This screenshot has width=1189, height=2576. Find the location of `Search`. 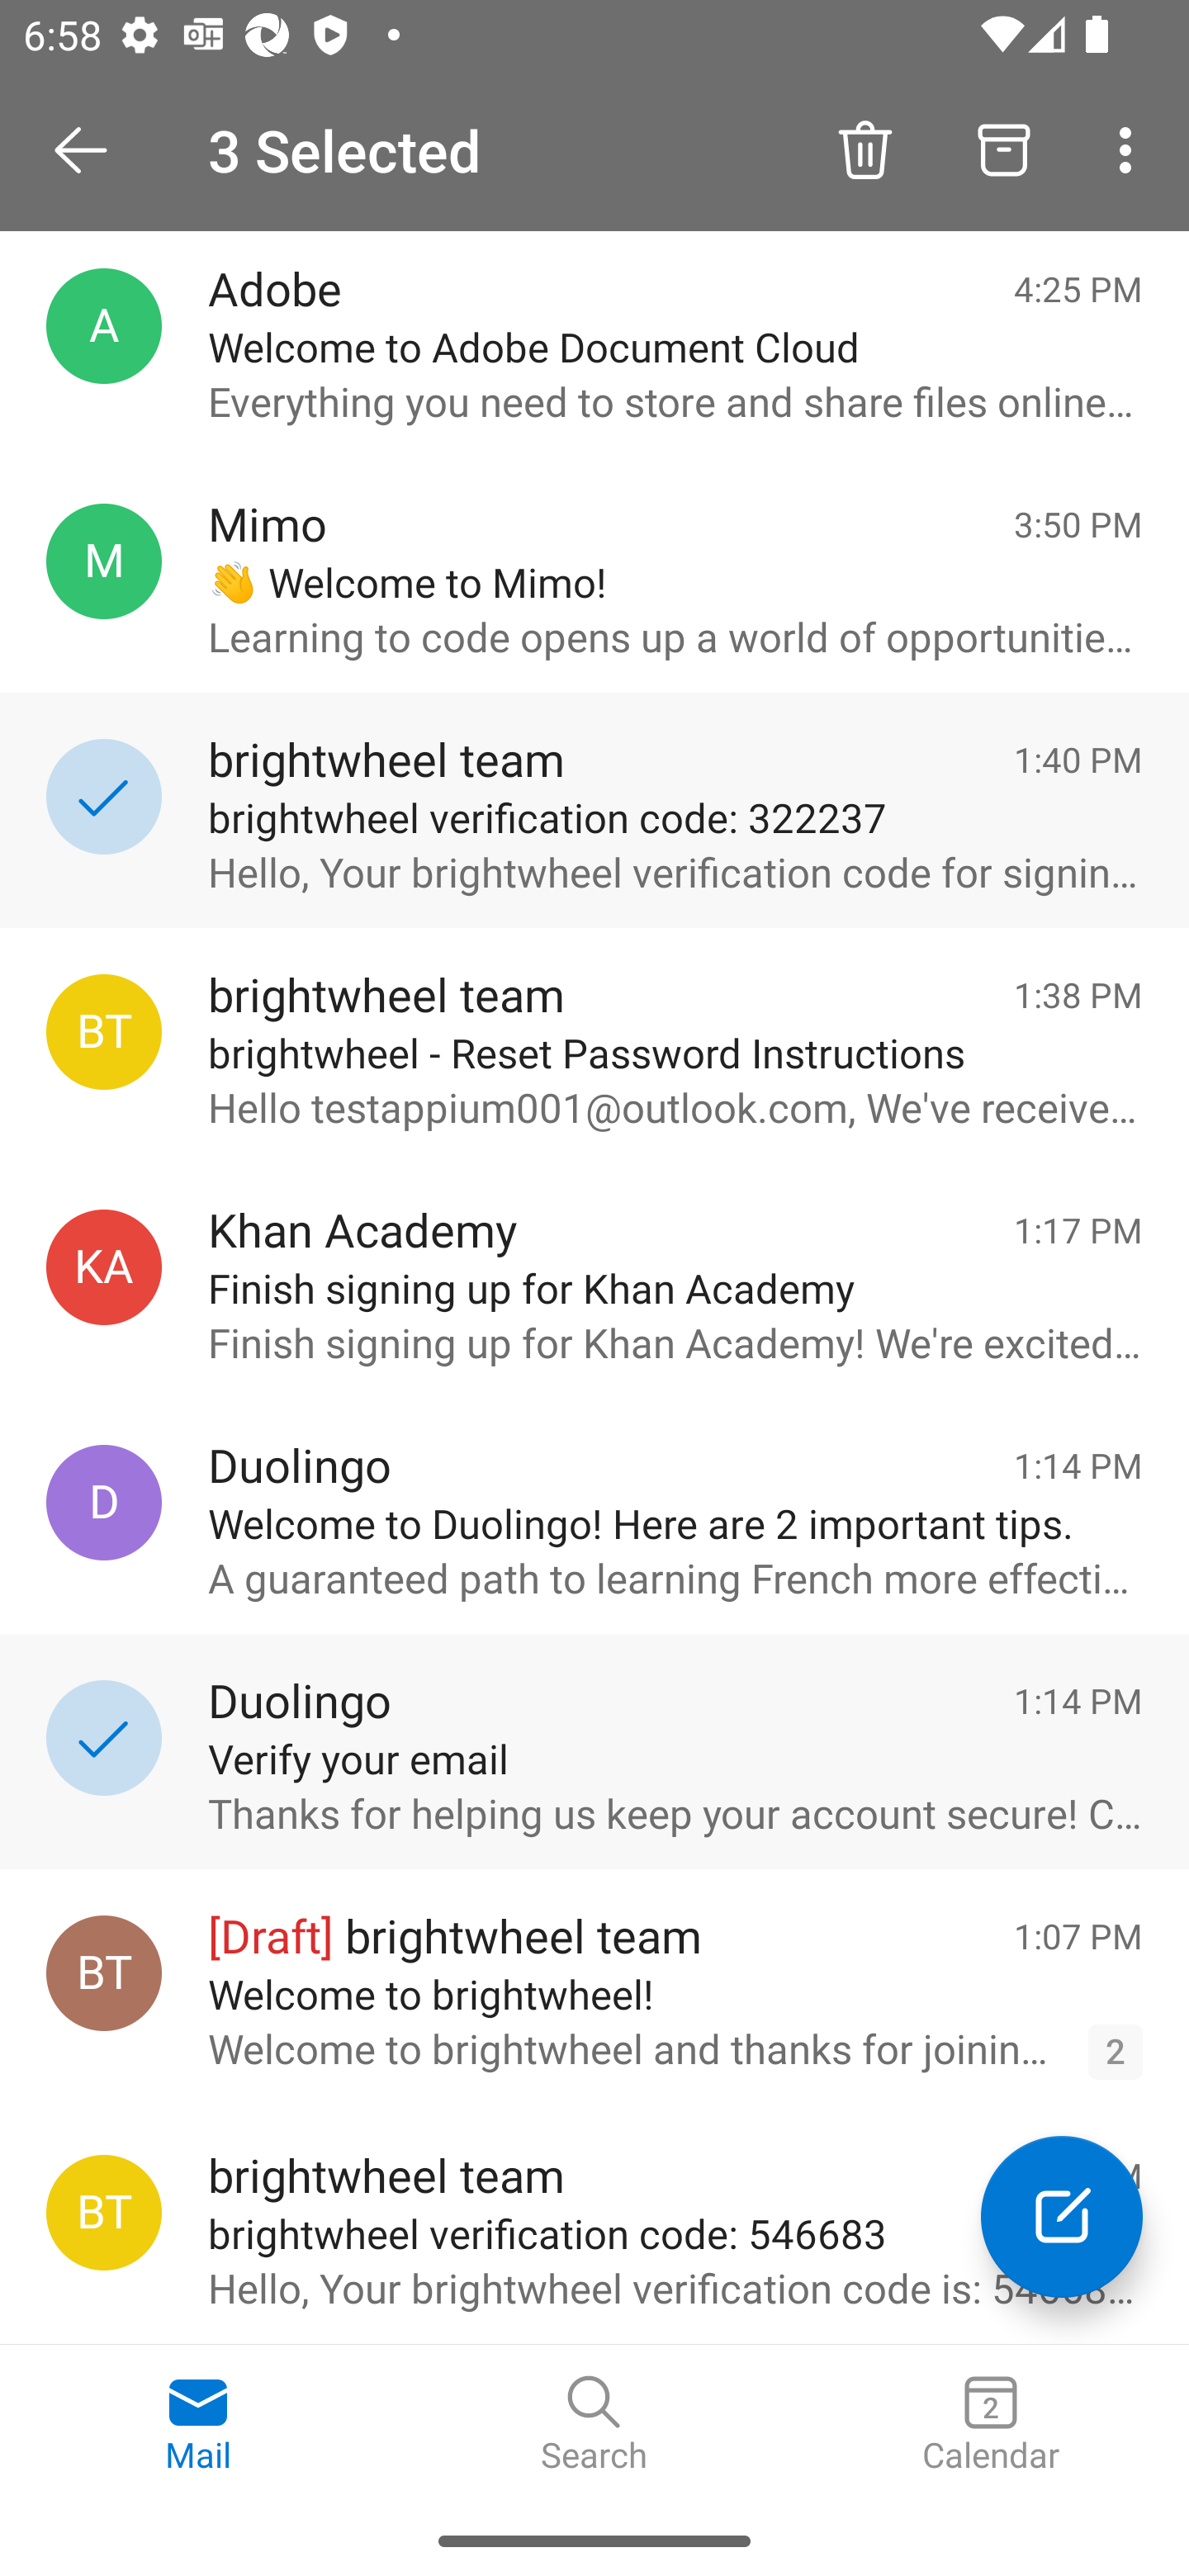

Search is located at coordinates (594, 2425).